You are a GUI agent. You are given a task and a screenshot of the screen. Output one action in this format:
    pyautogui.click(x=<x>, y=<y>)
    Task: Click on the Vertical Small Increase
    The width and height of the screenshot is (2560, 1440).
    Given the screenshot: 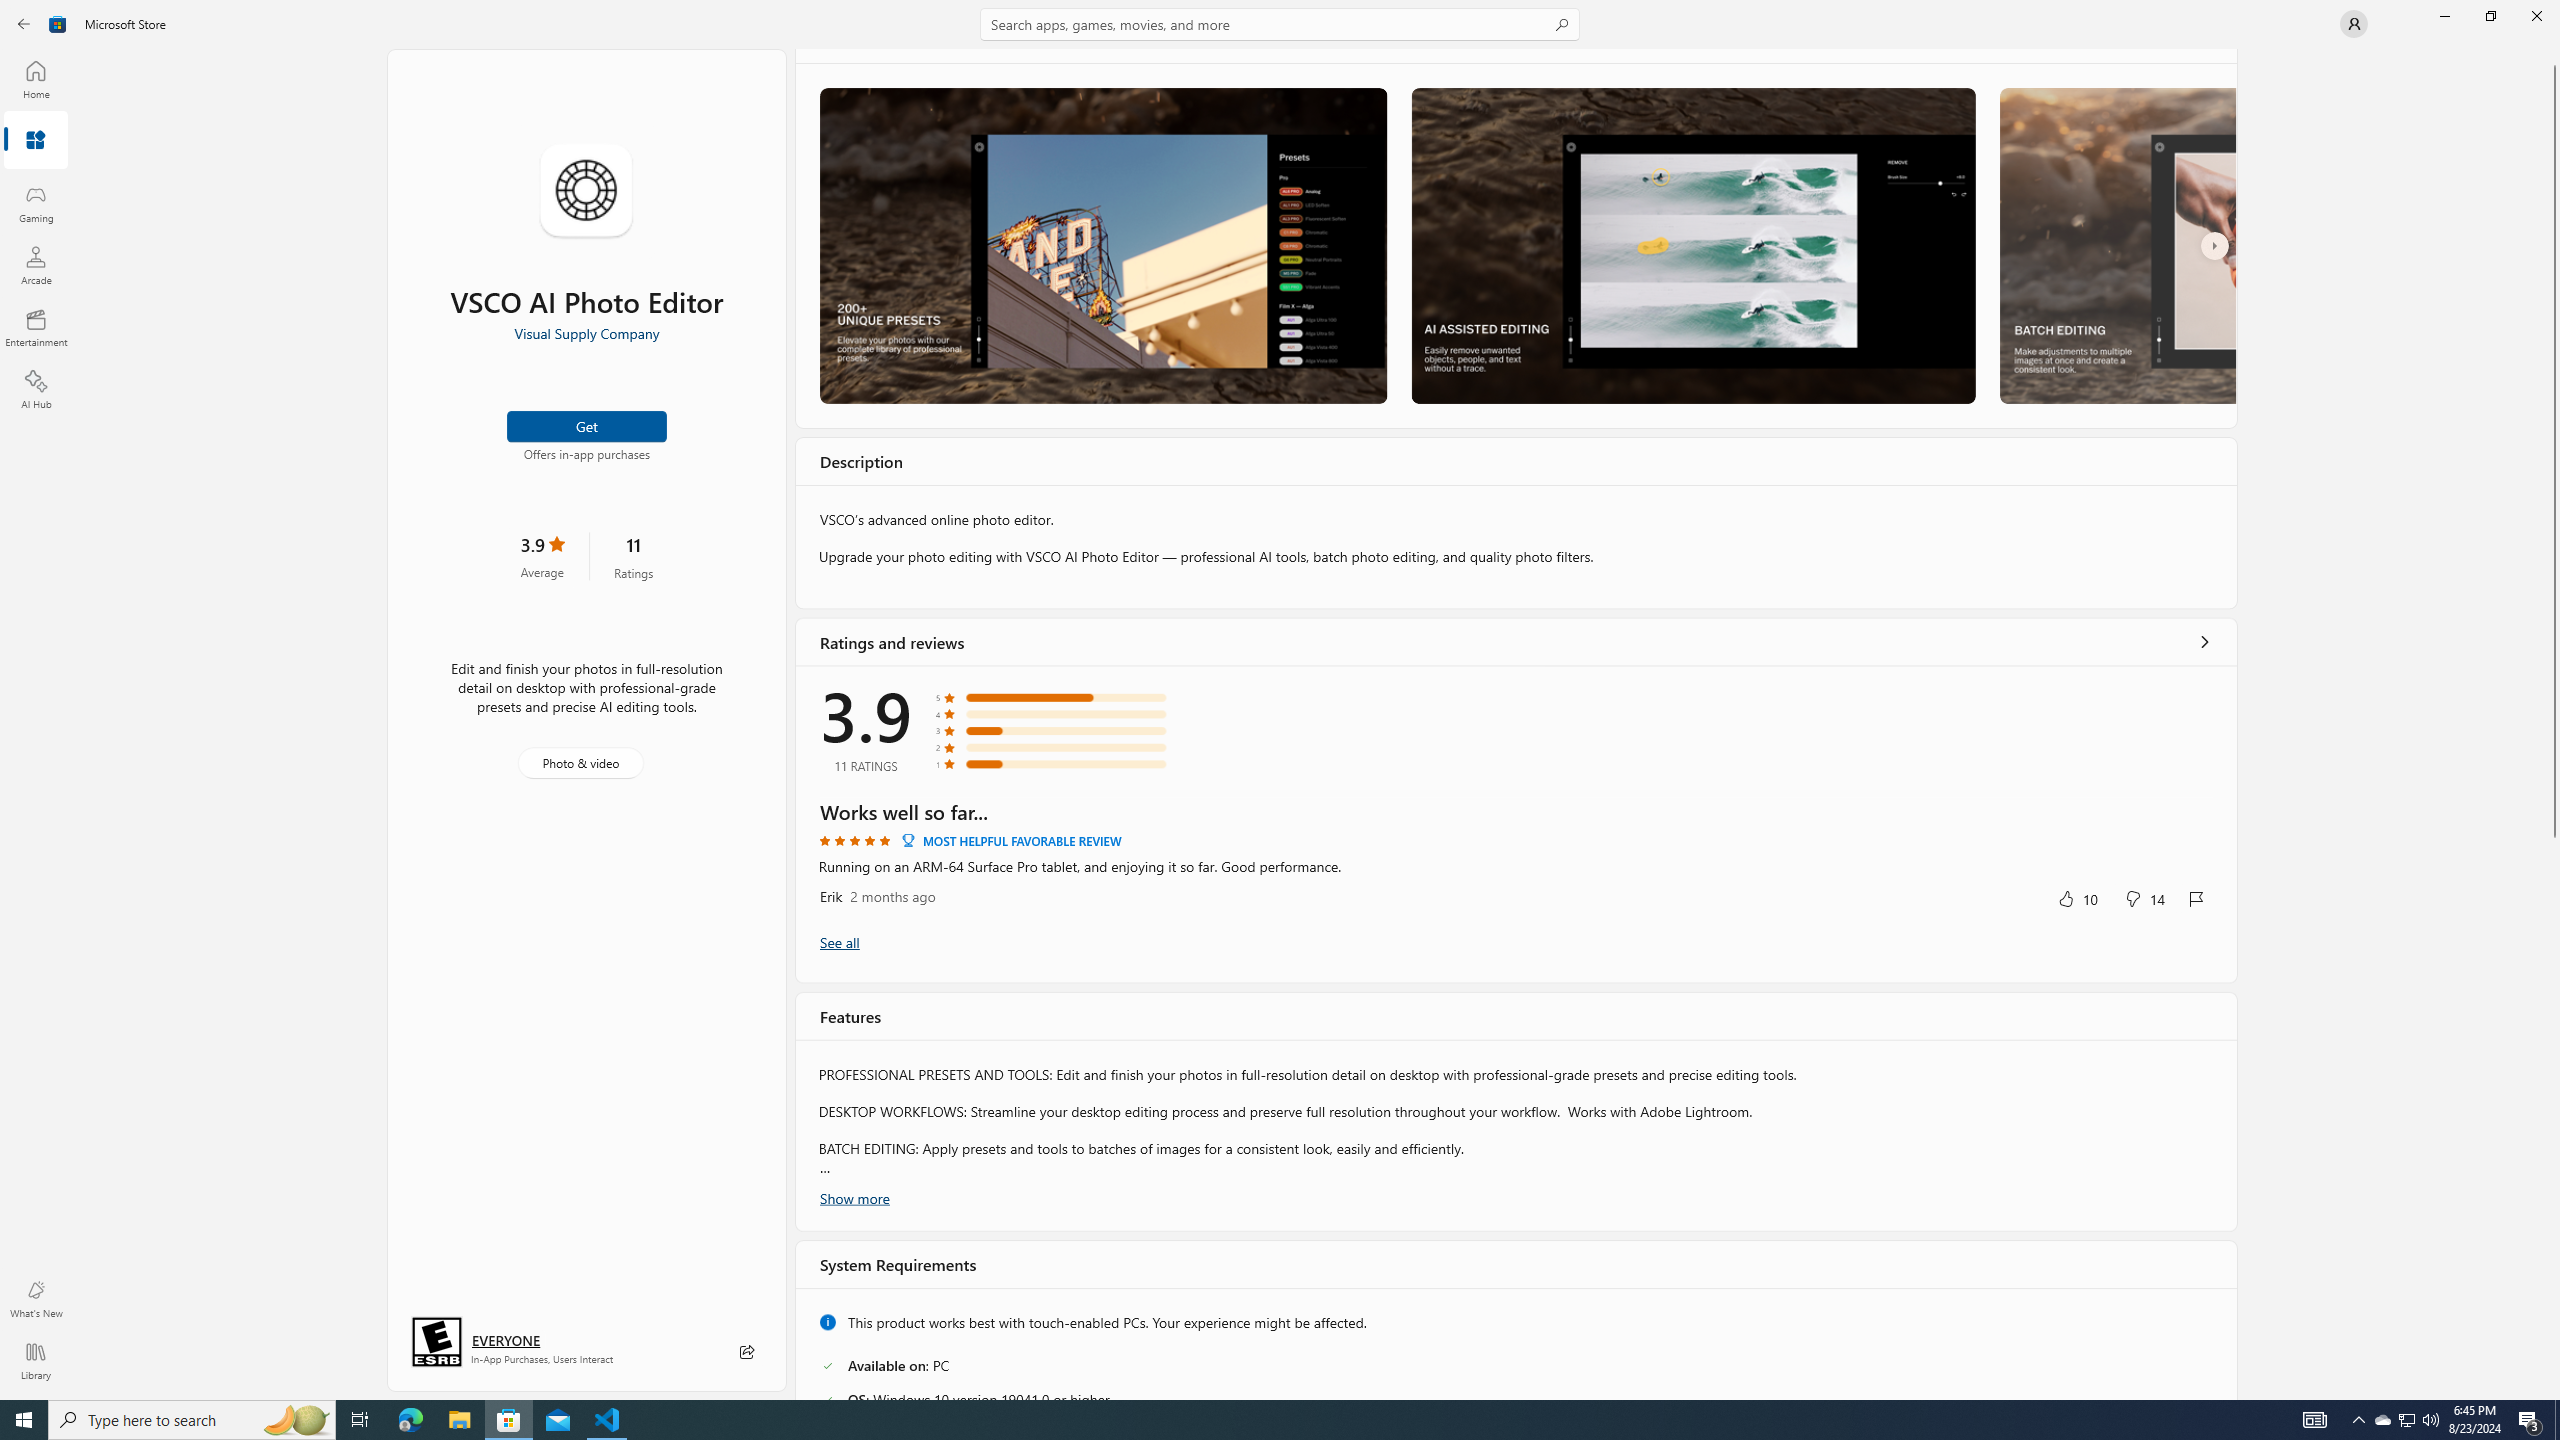 What is the action you would take?
    pyautogui.click(x=2554, y=1392)
    